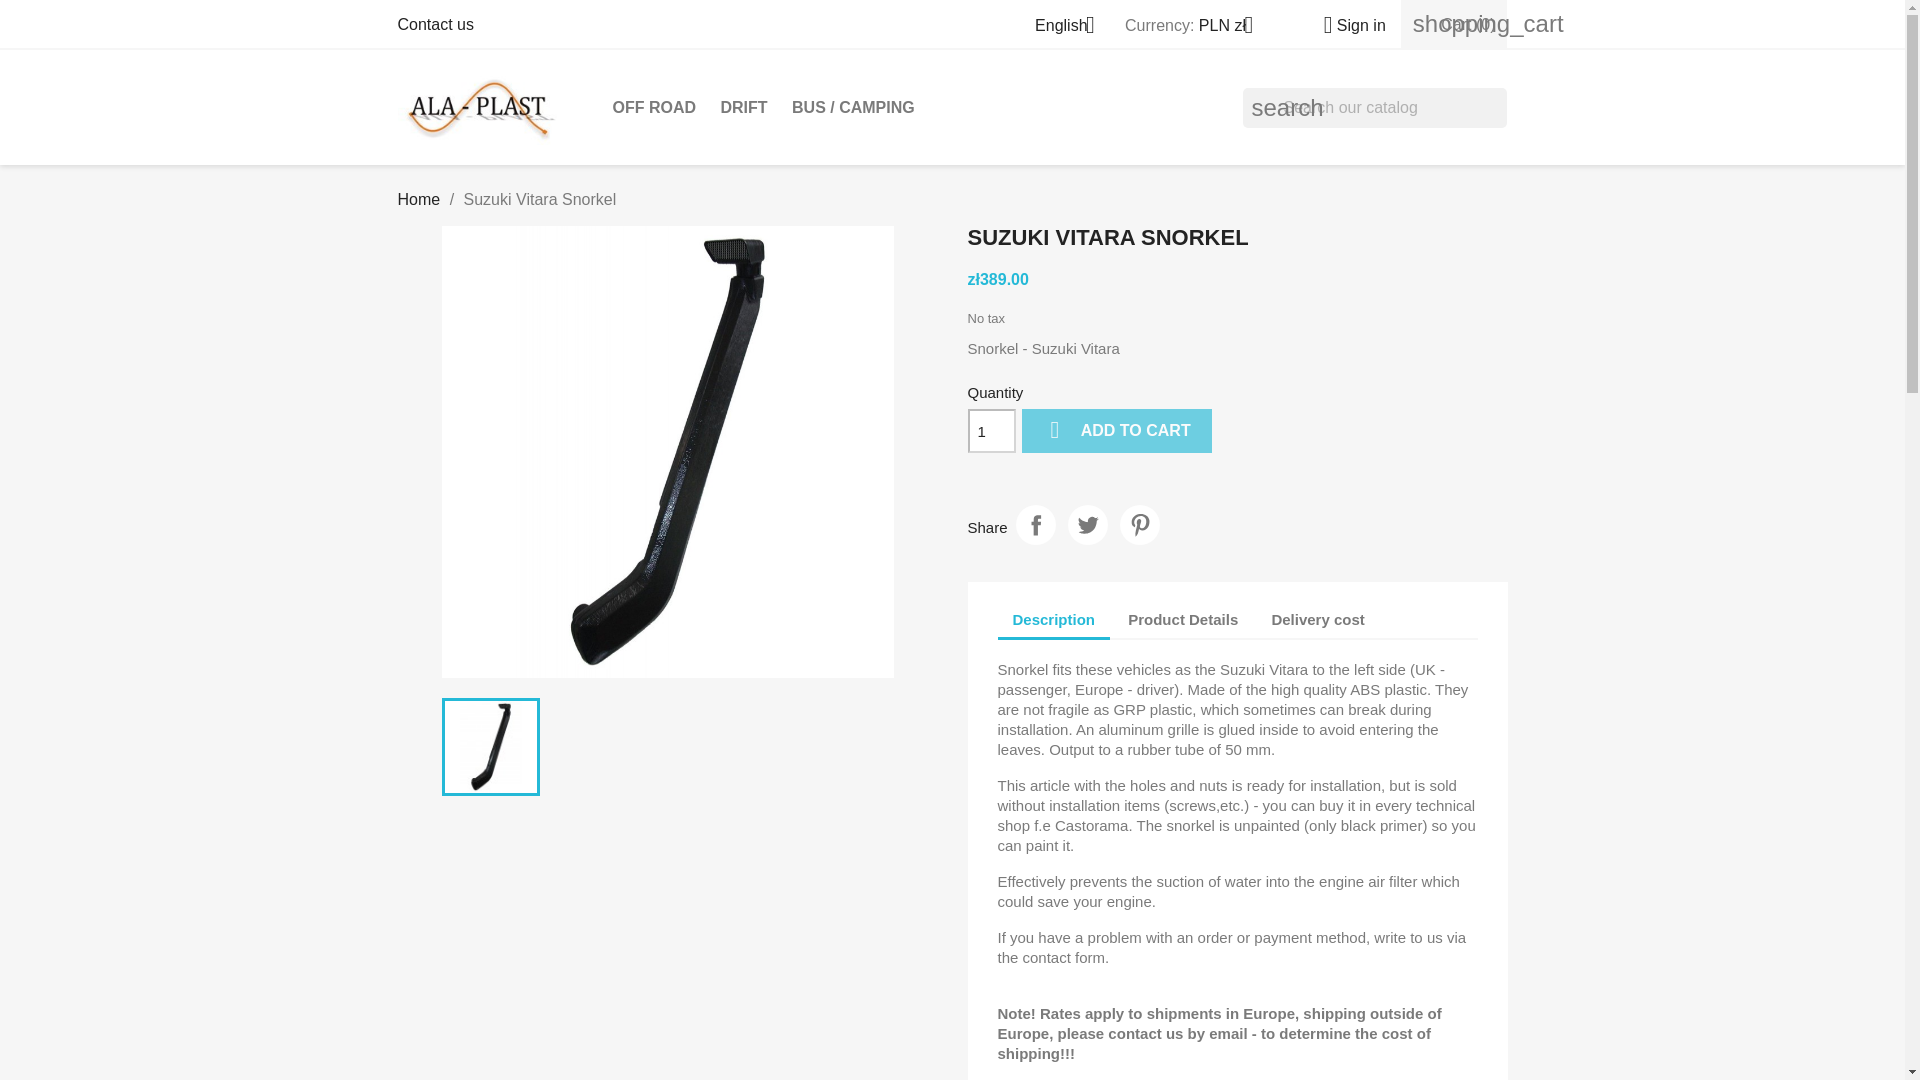 The width and height of the screenshot is (1920, 1080). What do you see at coordinates (419, 200) in the screenshot?
I see `Home` at bounding box center [419, 200].